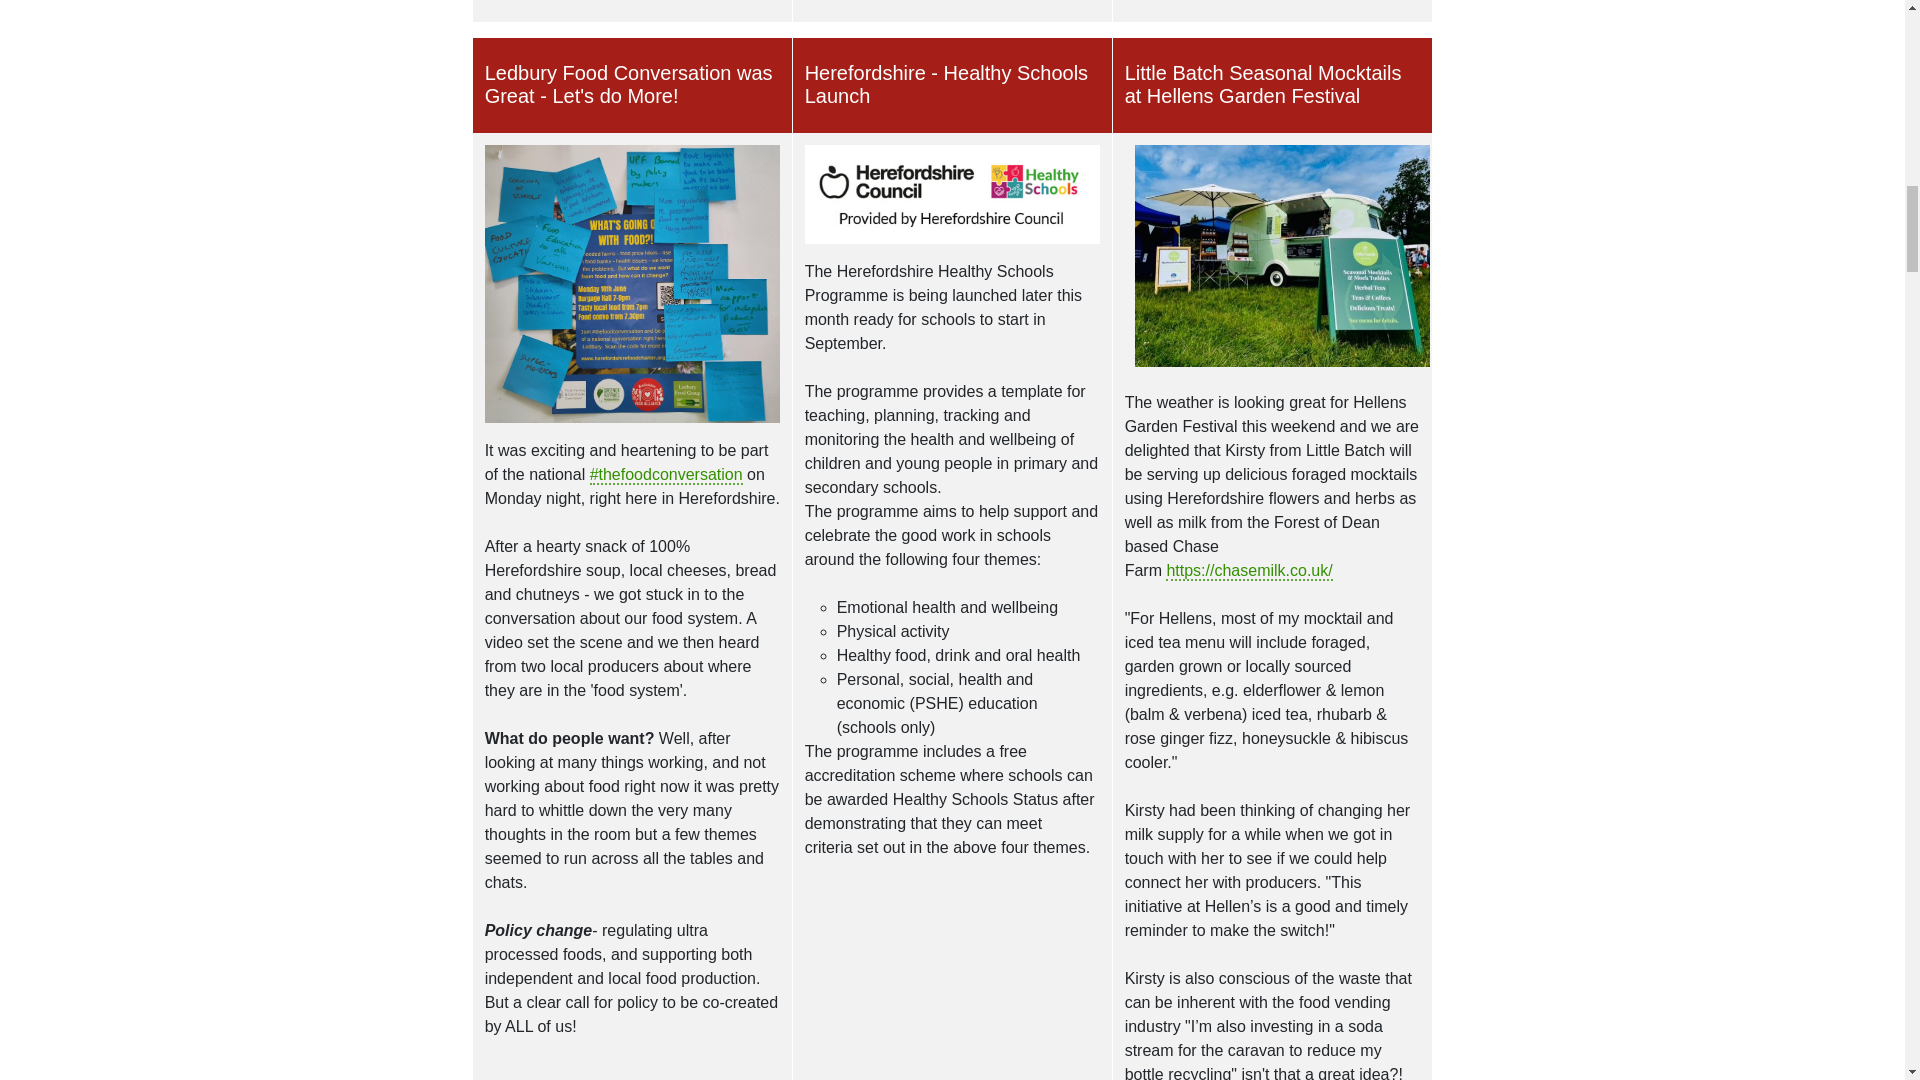  I want to click on Herefordshire - Healthy Schools Launch, so click(952, 84).